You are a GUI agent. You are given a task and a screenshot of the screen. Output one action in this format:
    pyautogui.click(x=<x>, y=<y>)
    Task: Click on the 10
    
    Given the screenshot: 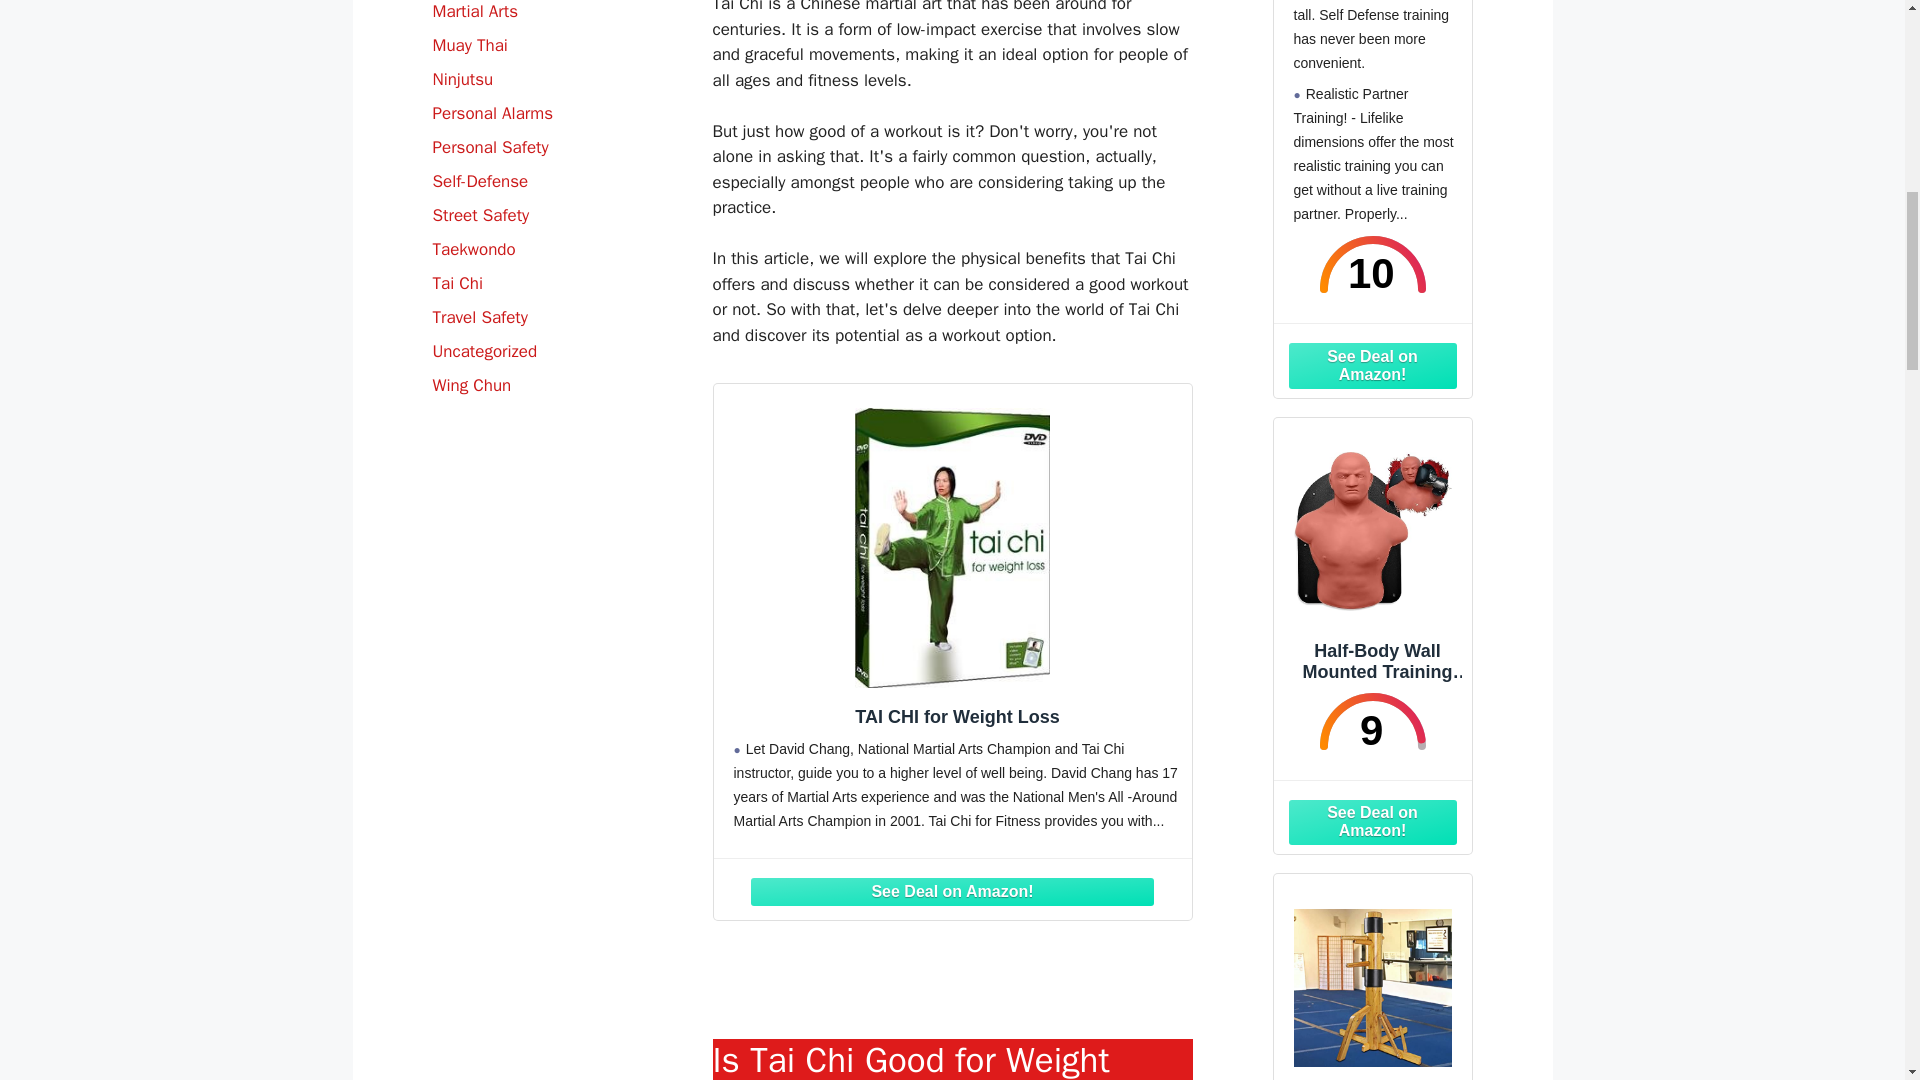 What is the action you would take?
    pyautogui.click(x=1372, y=264)
    